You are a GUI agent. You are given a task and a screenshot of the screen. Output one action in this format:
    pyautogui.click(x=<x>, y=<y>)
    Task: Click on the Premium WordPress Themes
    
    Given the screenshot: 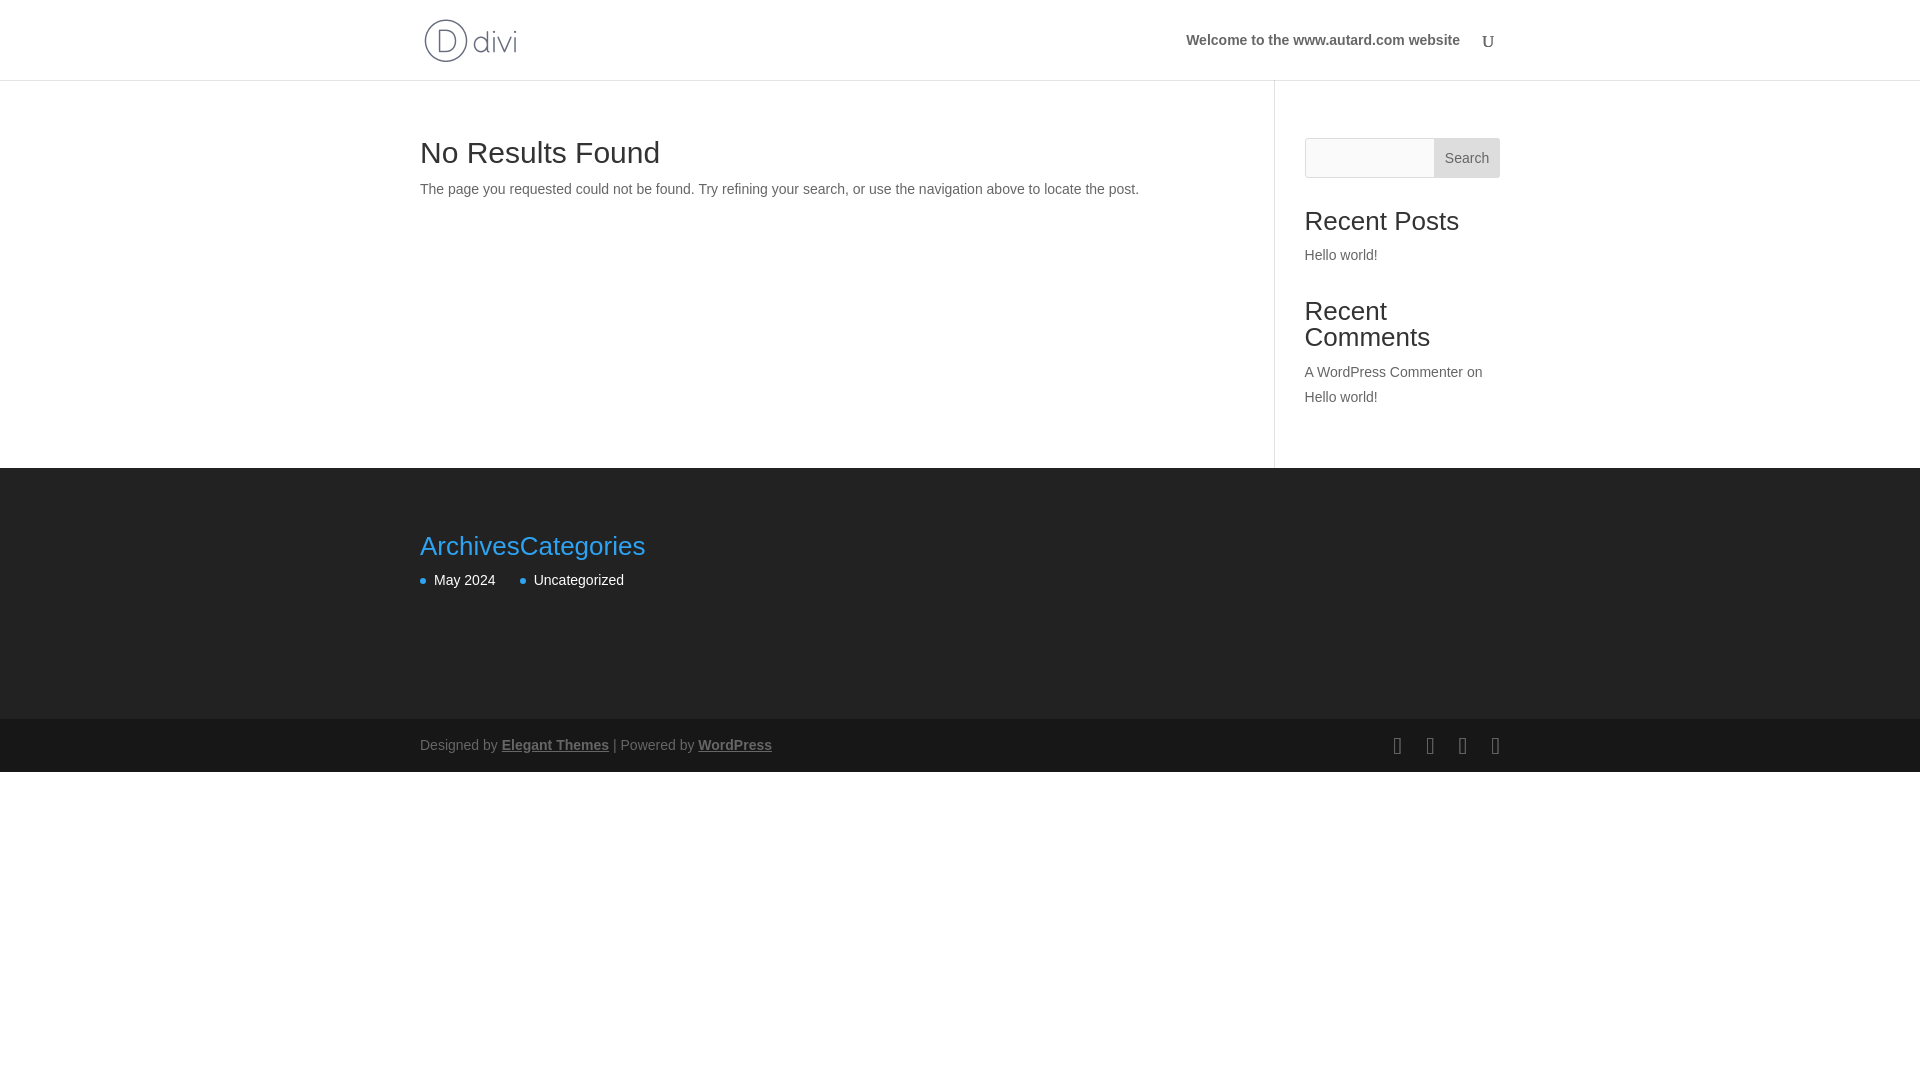 What is the action you would take?
    pyautogui.click(x=554, y=744)
    